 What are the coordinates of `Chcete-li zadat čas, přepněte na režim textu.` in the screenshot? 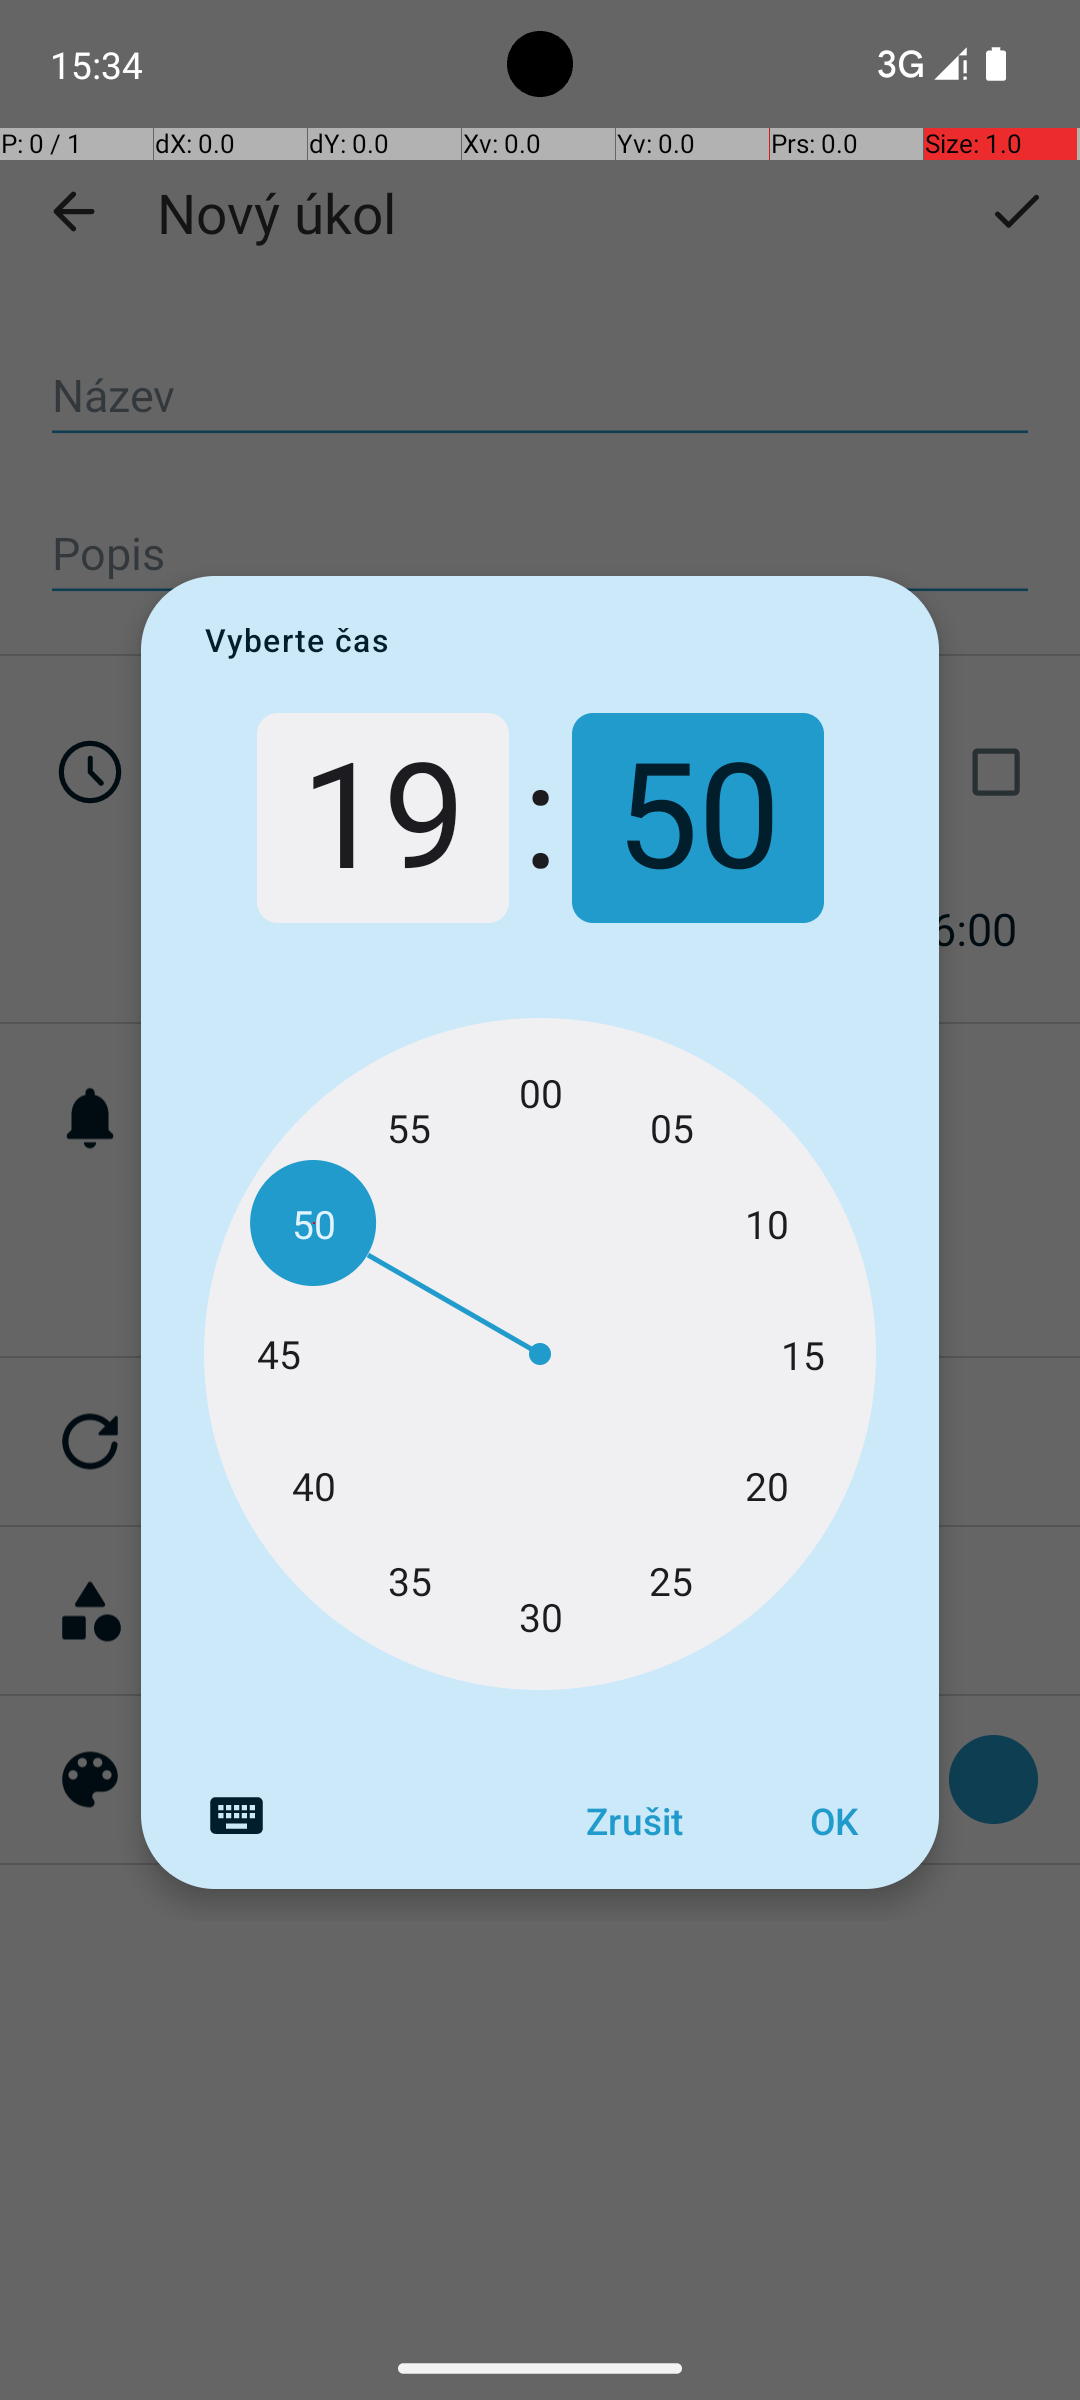 It's located at (236, 1816).